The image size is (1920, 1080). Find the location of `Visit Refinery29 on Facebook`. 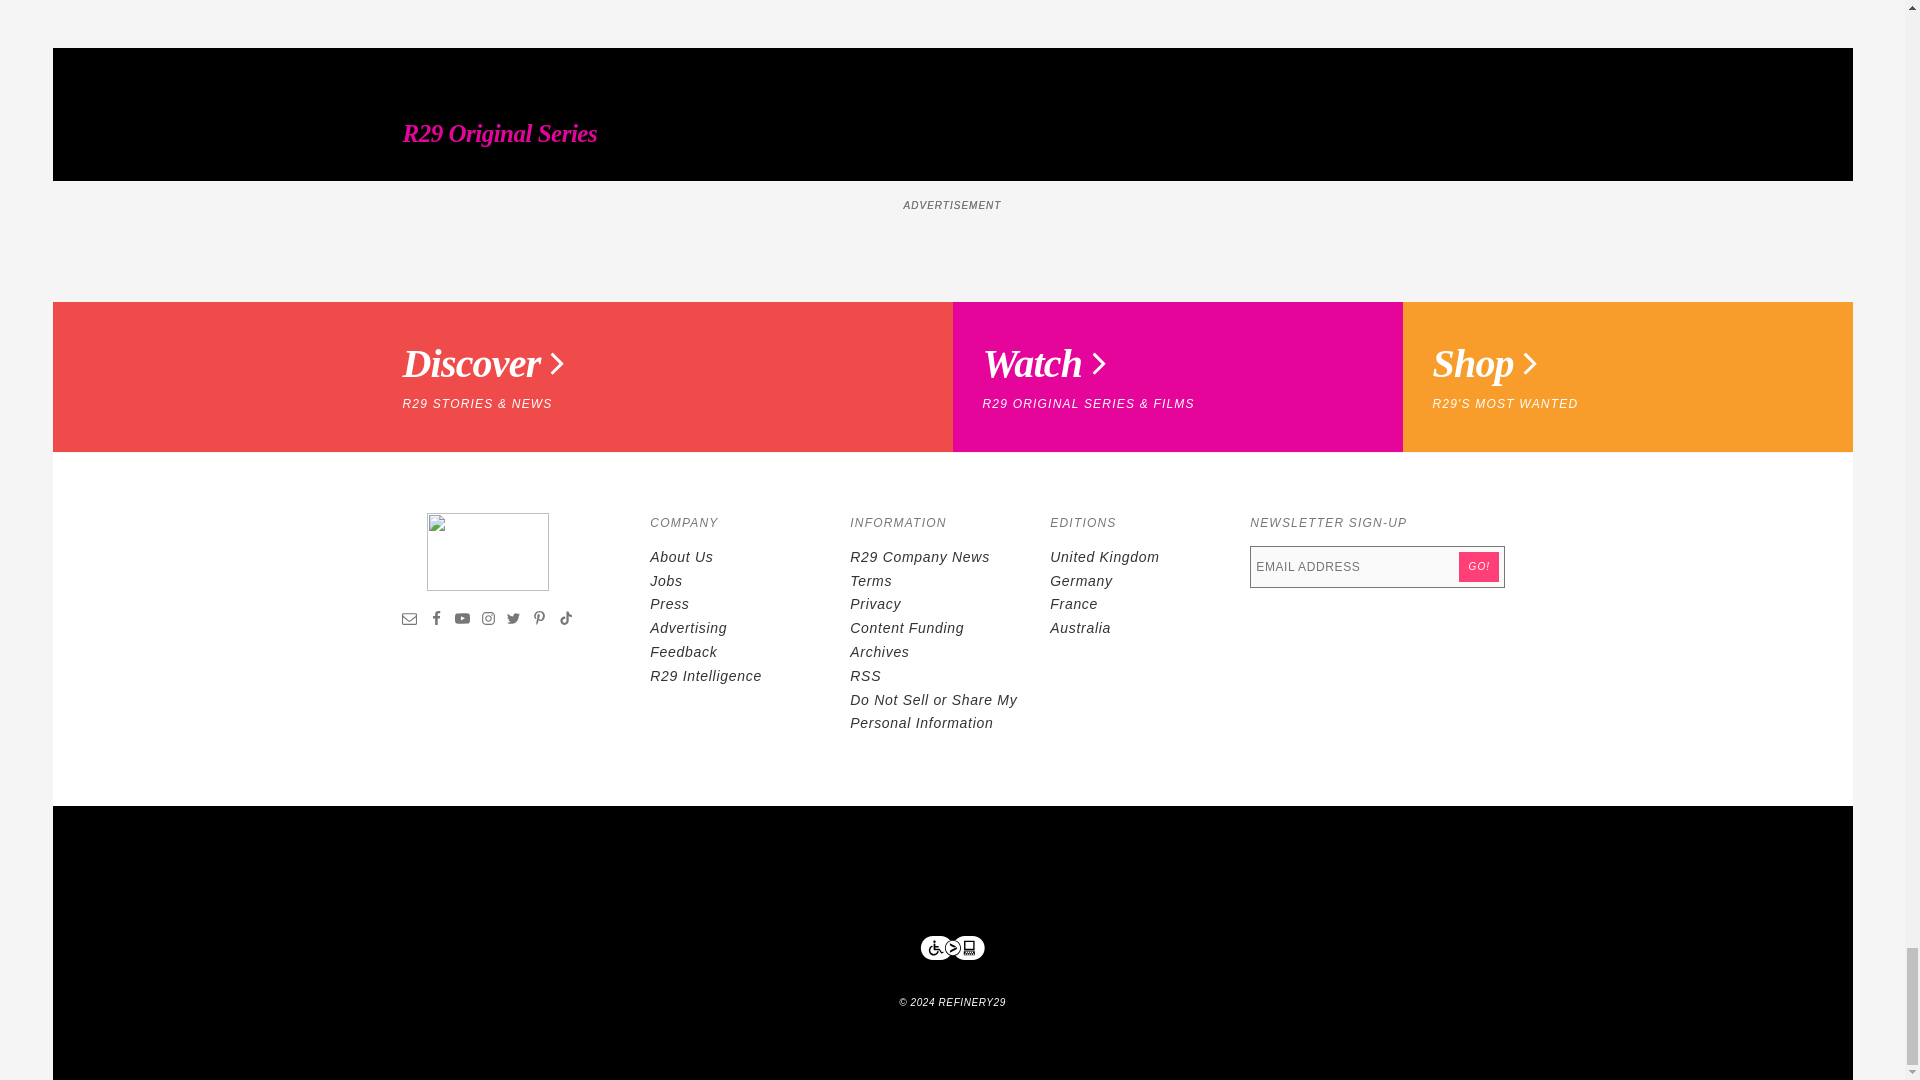

Visit Refinery29 on Facebook is located at coordinates (437, 620).